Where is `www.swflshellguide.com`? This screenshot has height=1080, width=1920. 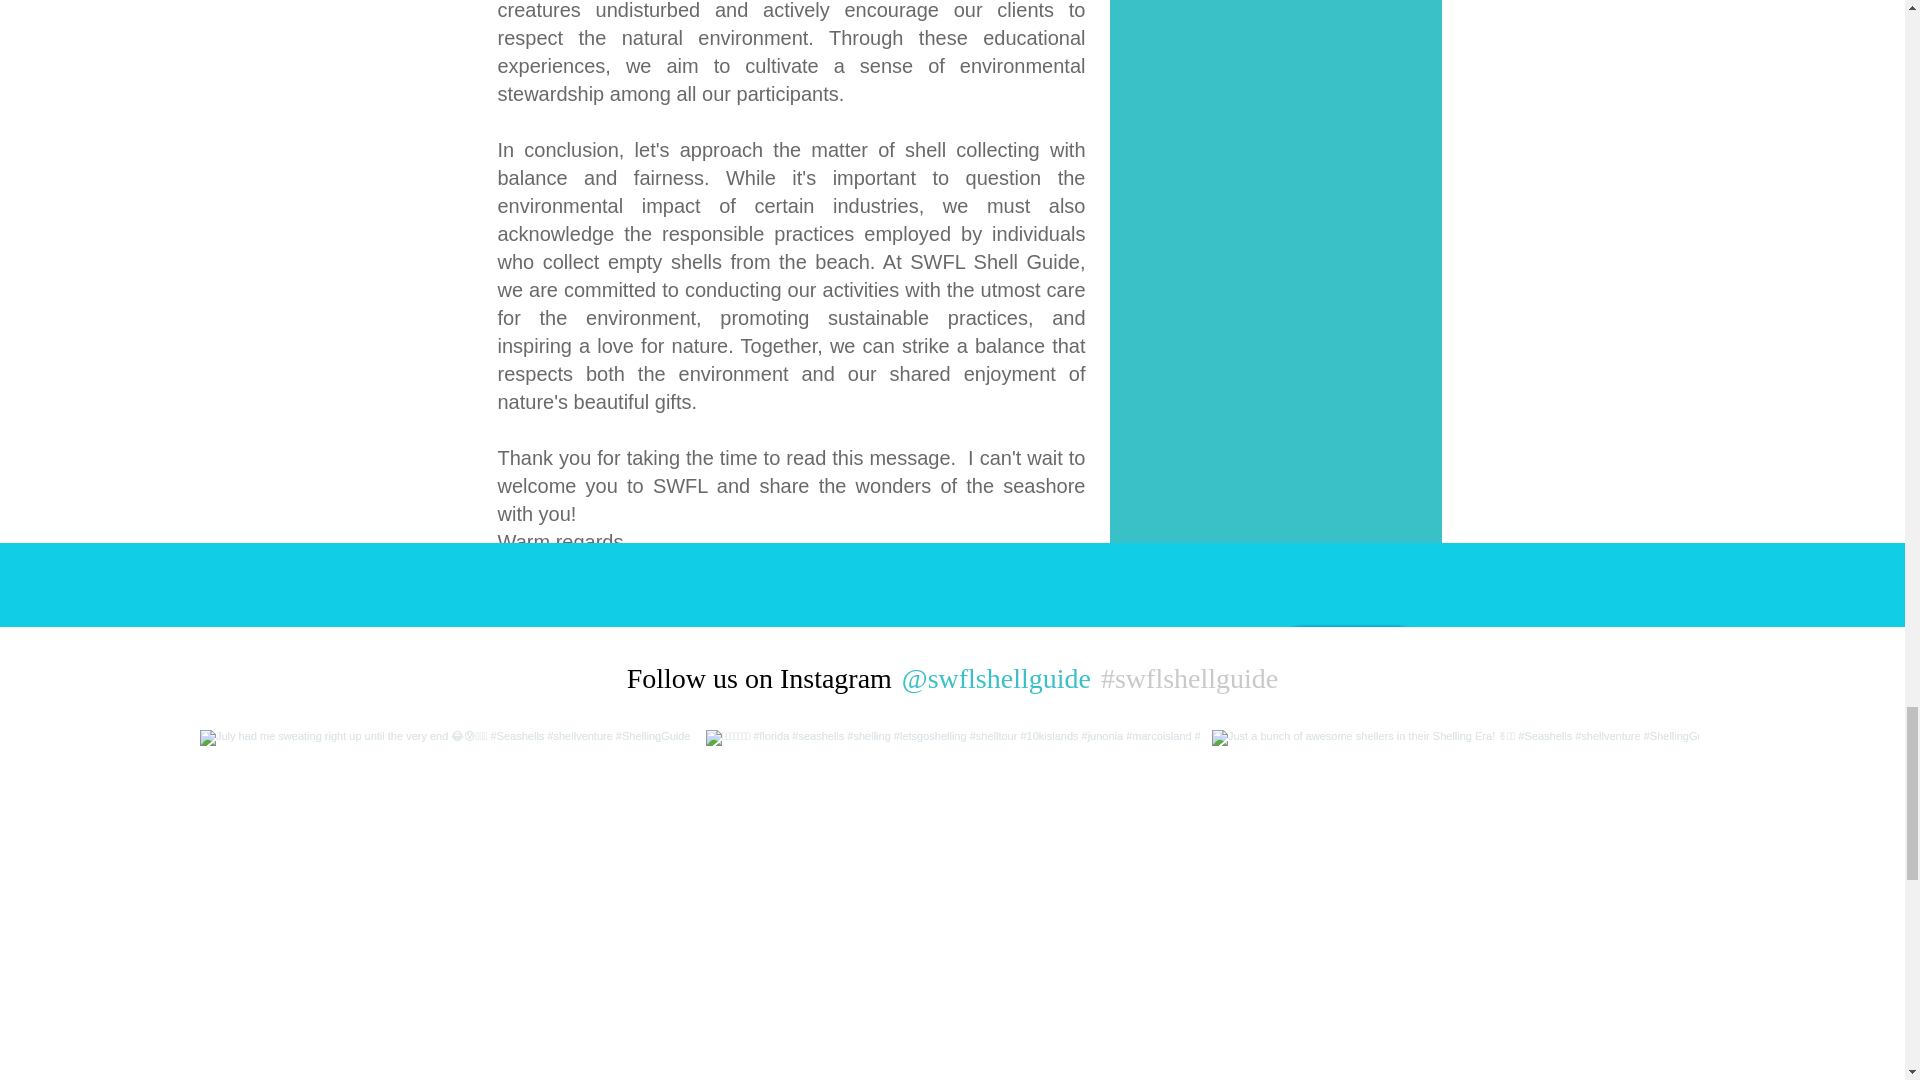
www.swflshellguide.com is located at coordinates (770, 648).